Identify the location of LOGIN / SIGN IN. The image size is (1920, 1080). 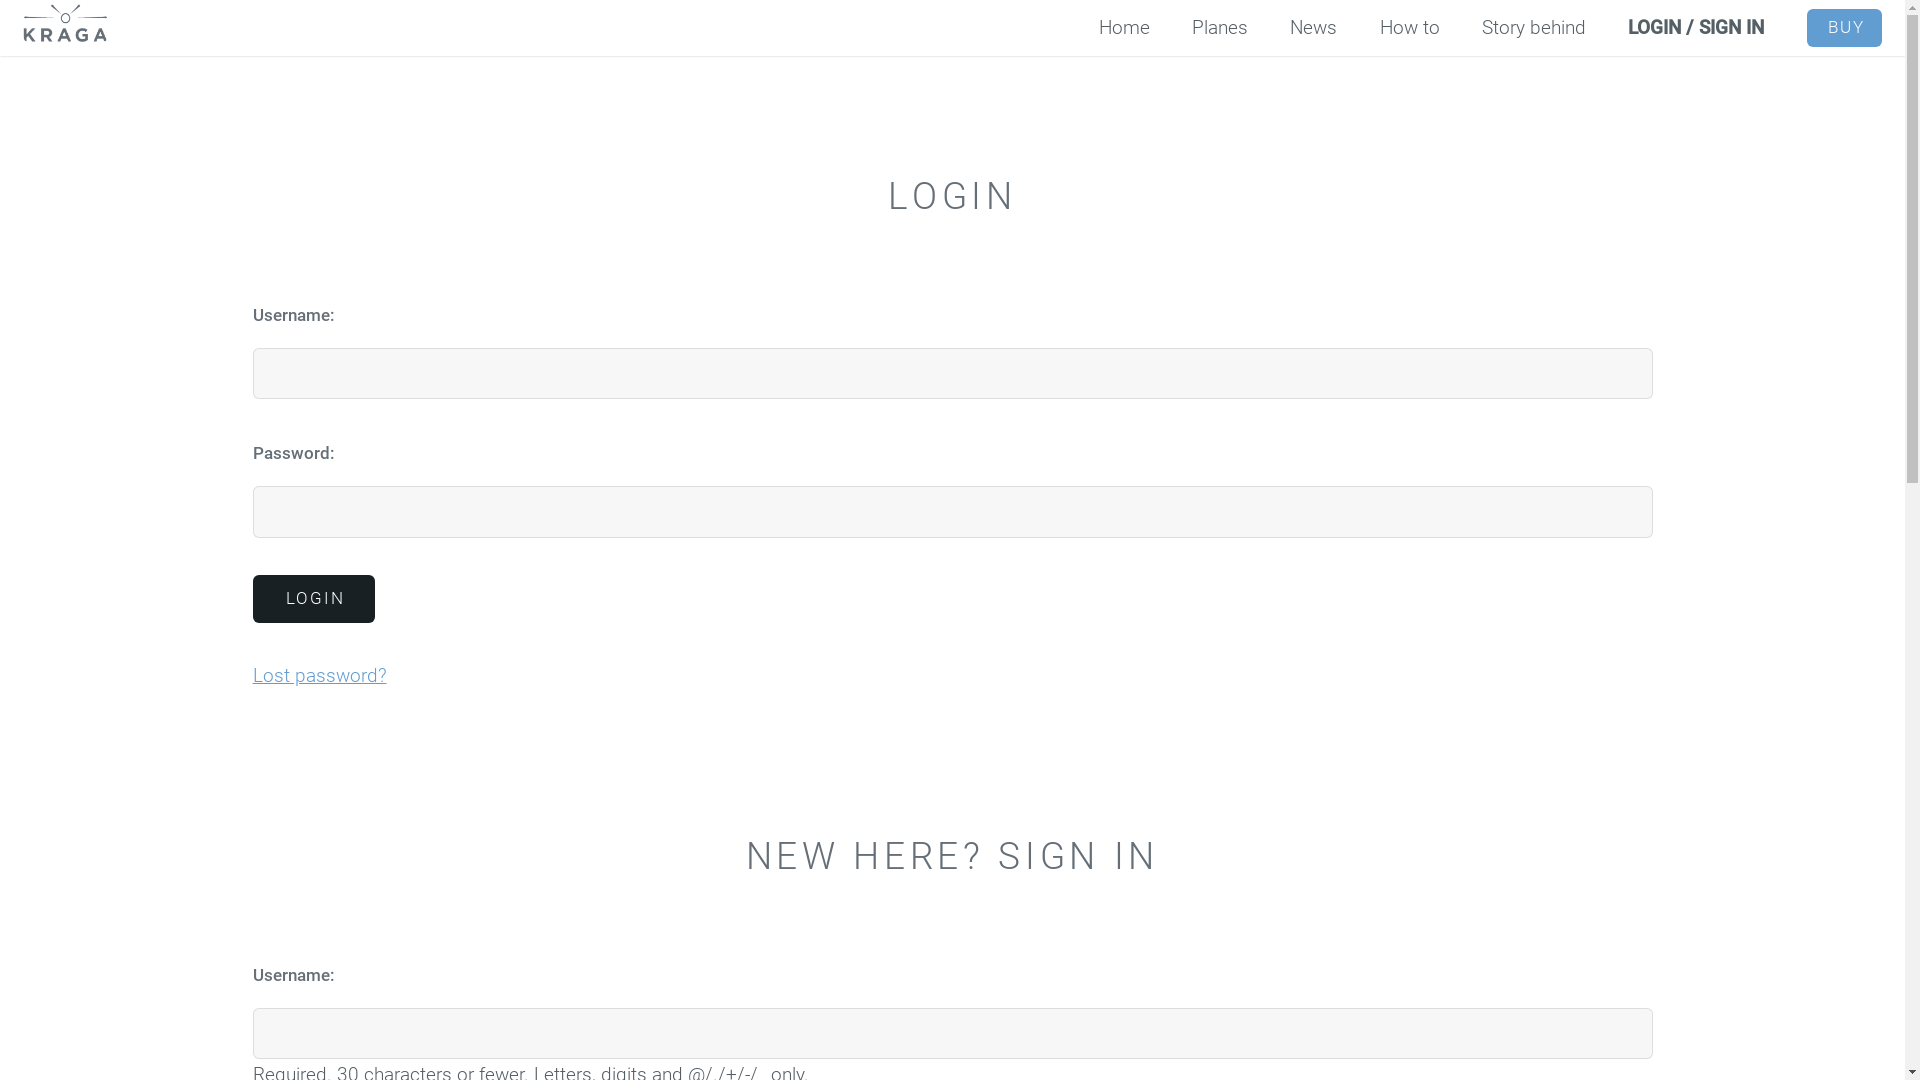
(1696, 28).